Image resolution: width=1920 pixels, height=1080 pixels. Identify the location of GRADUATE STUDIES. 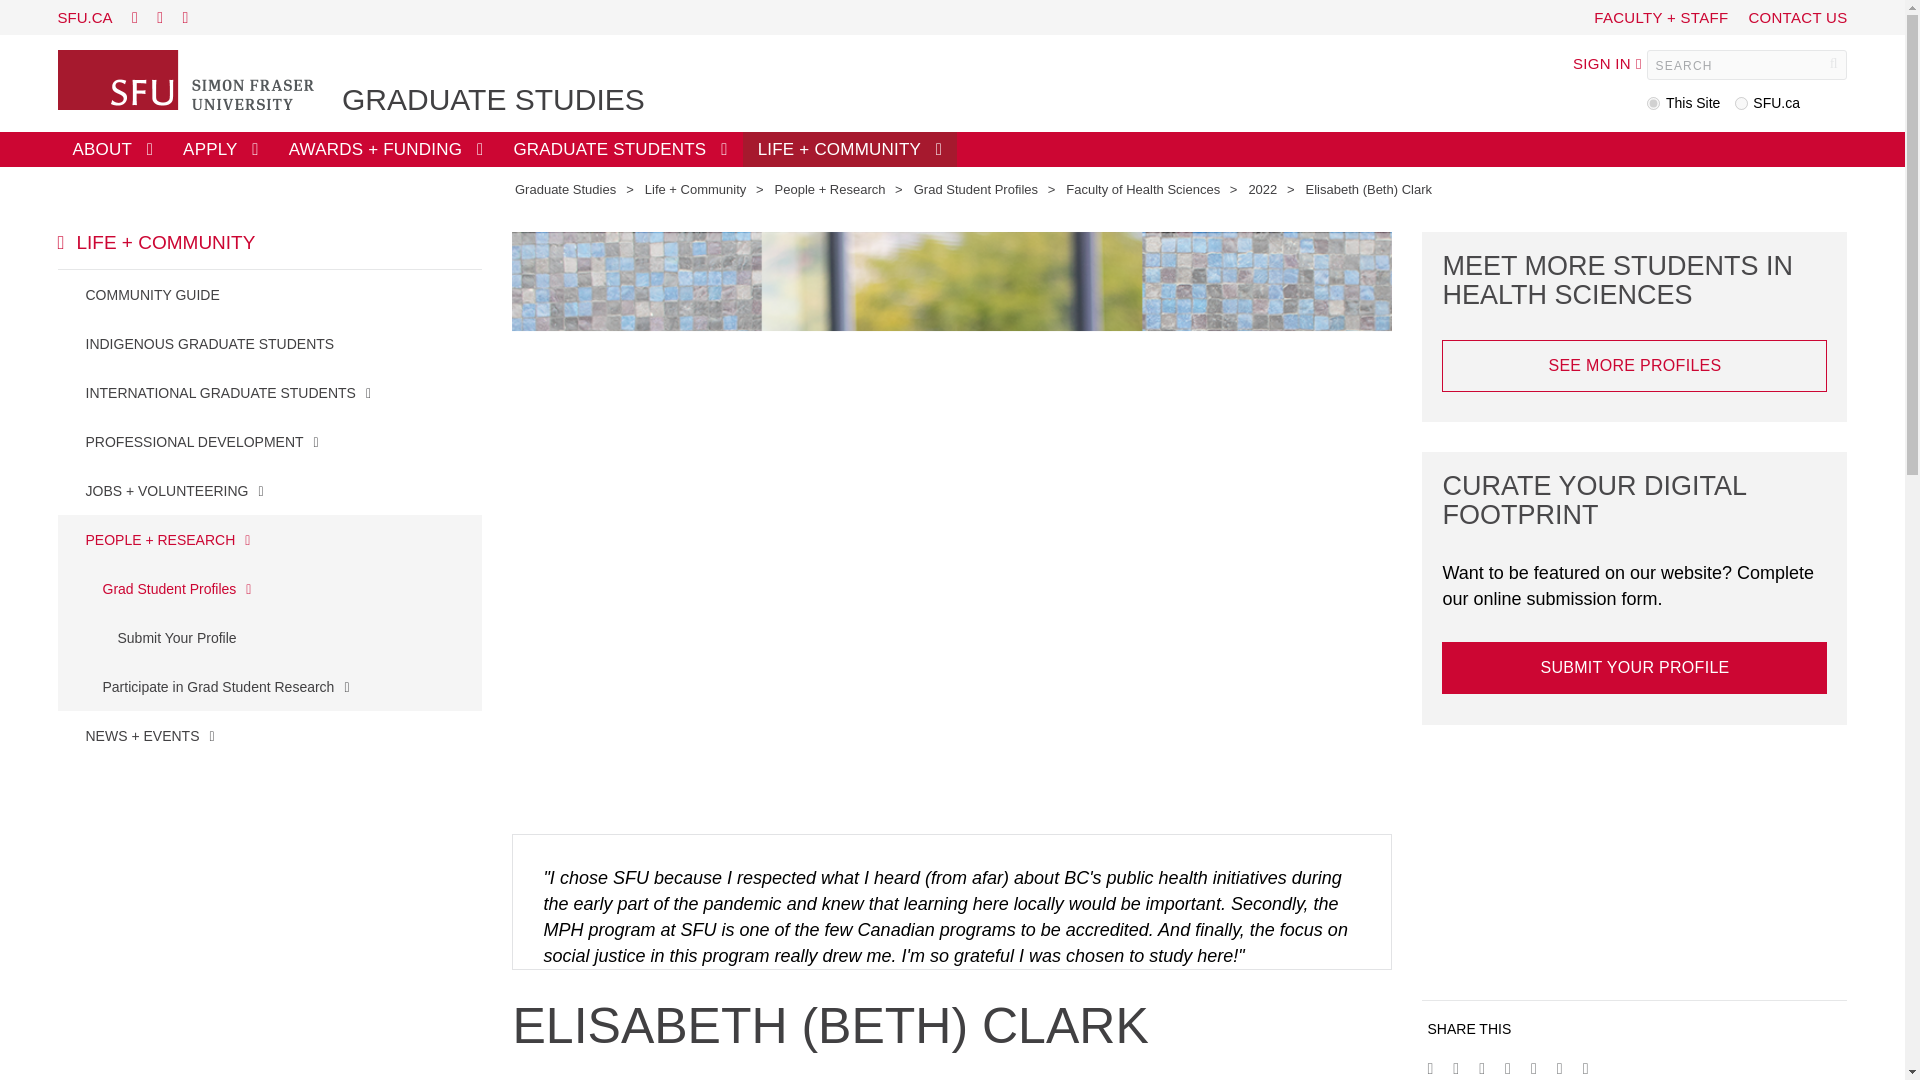
(493, 100).